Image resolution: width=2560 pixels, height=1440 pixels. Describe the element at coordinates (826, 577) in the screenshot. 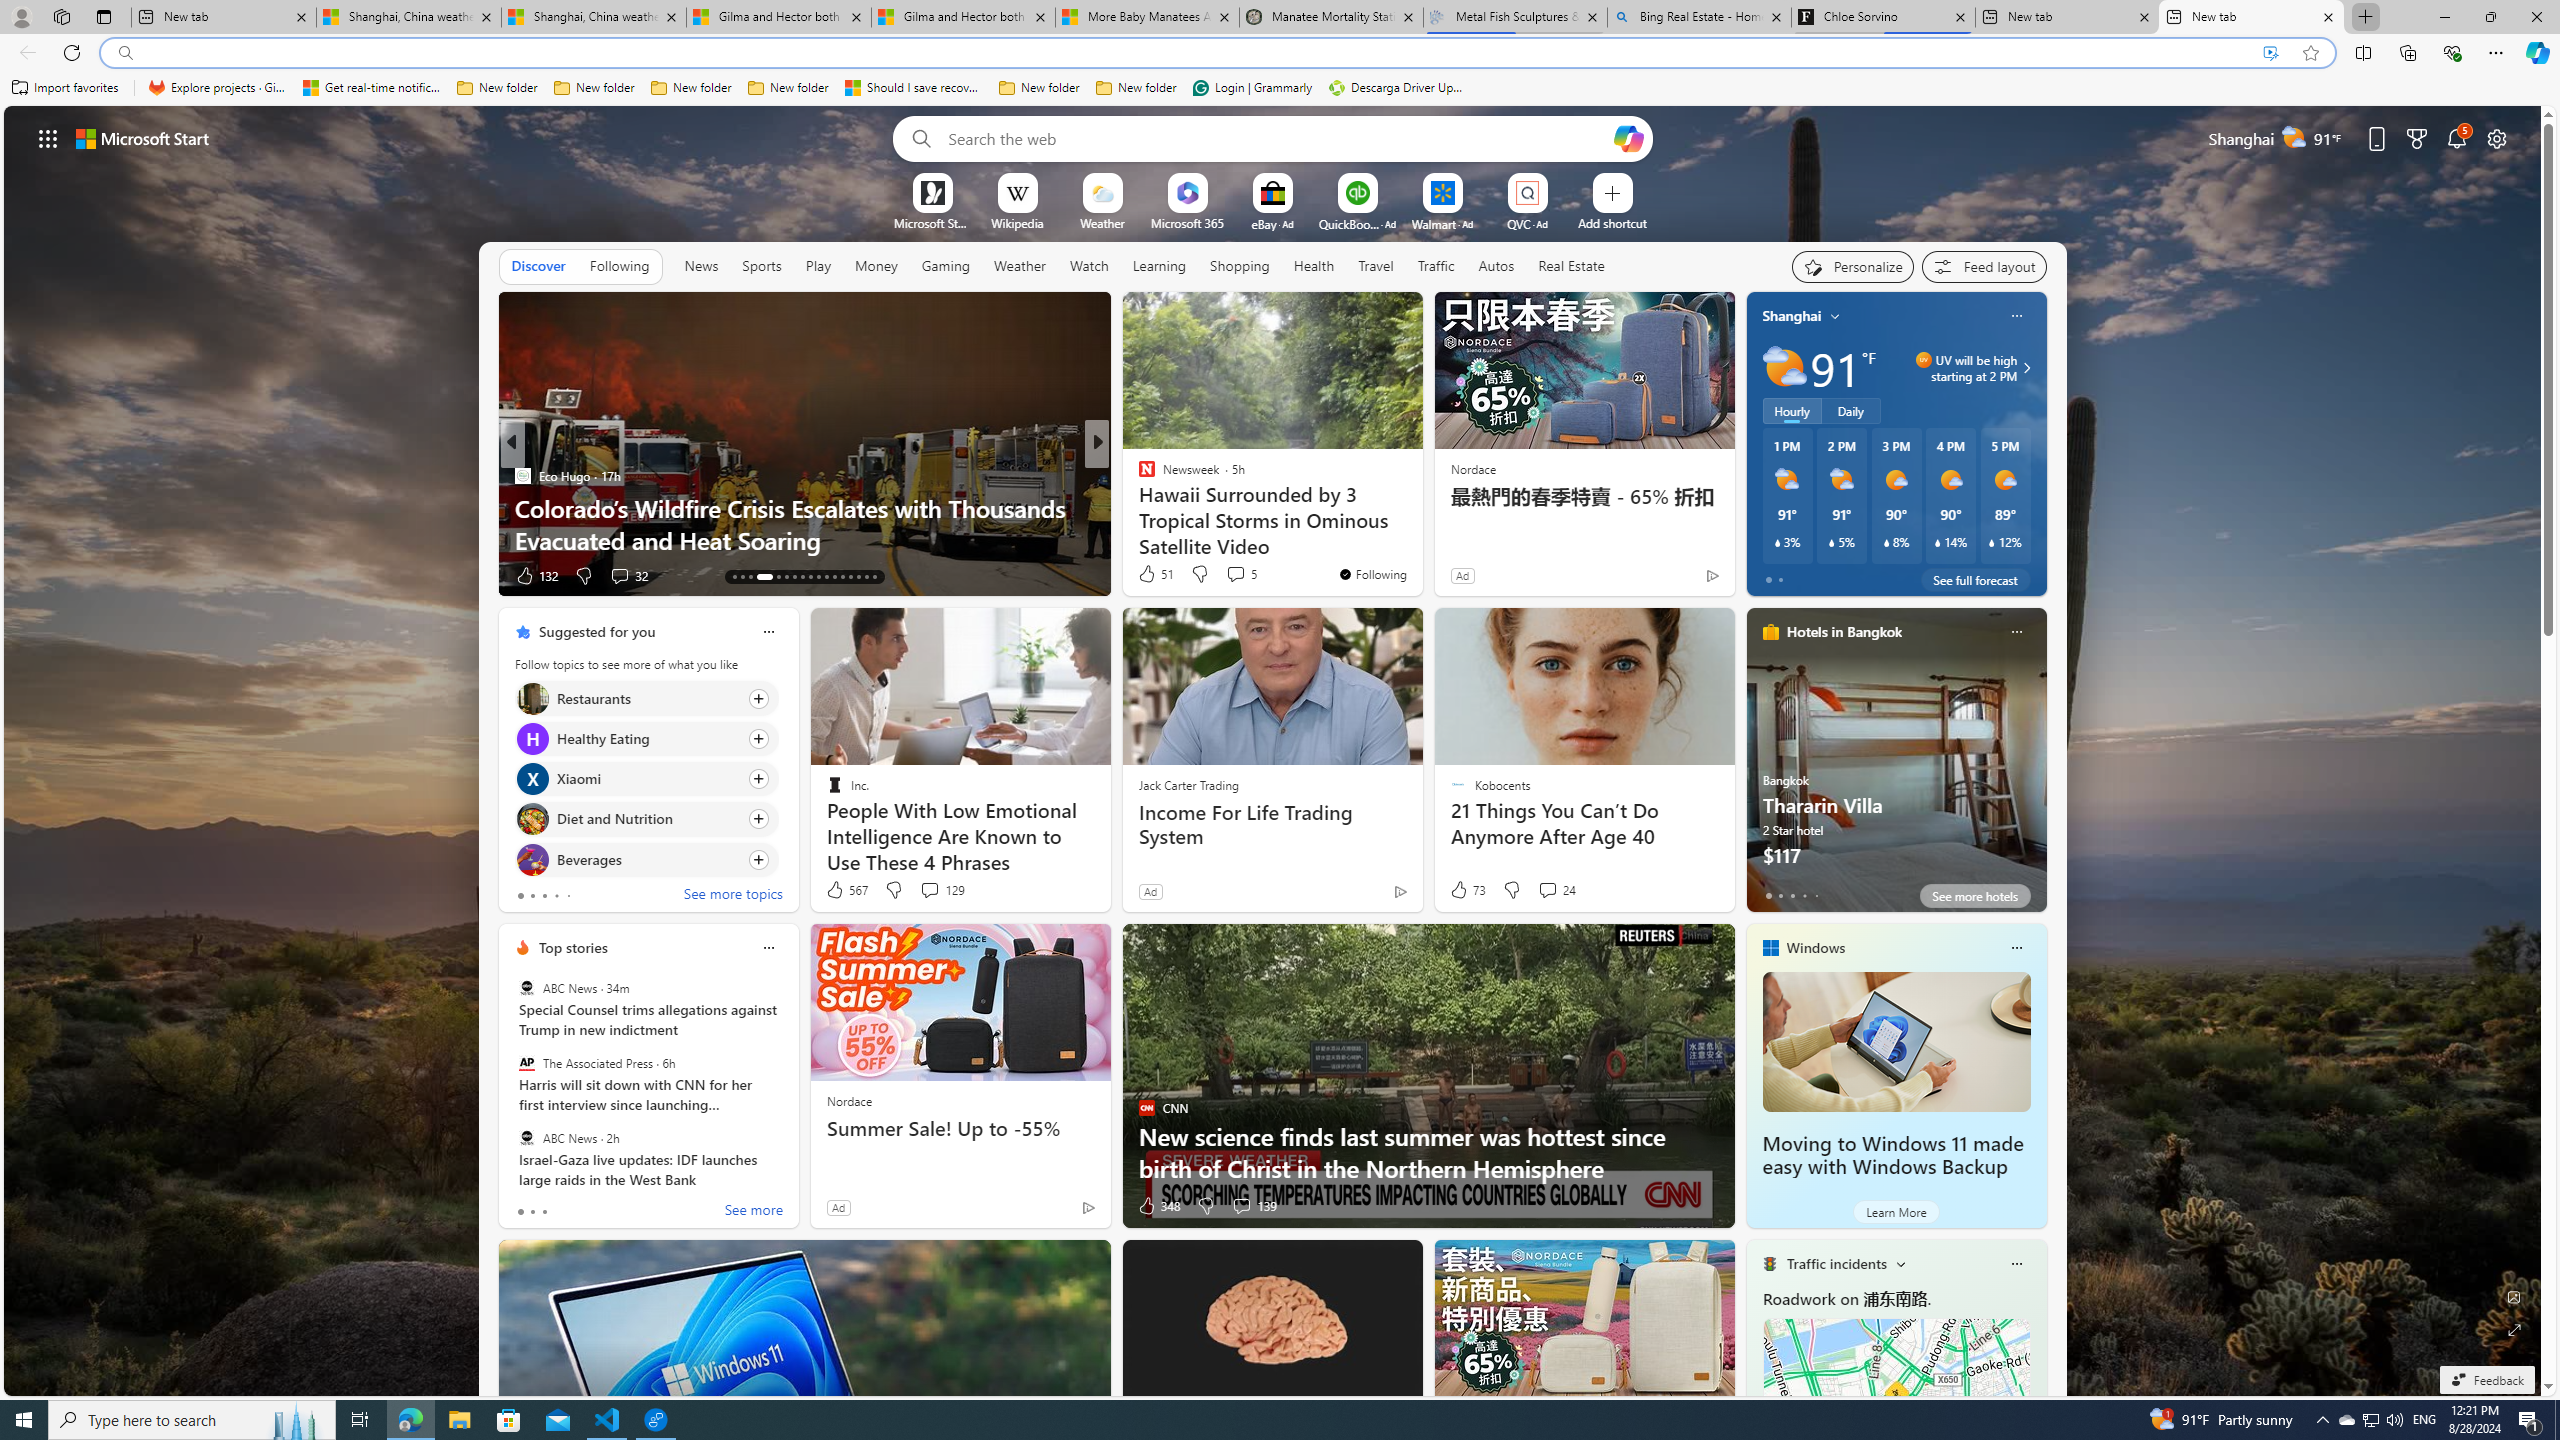

I see `AutomationID: tab-27` at that location.